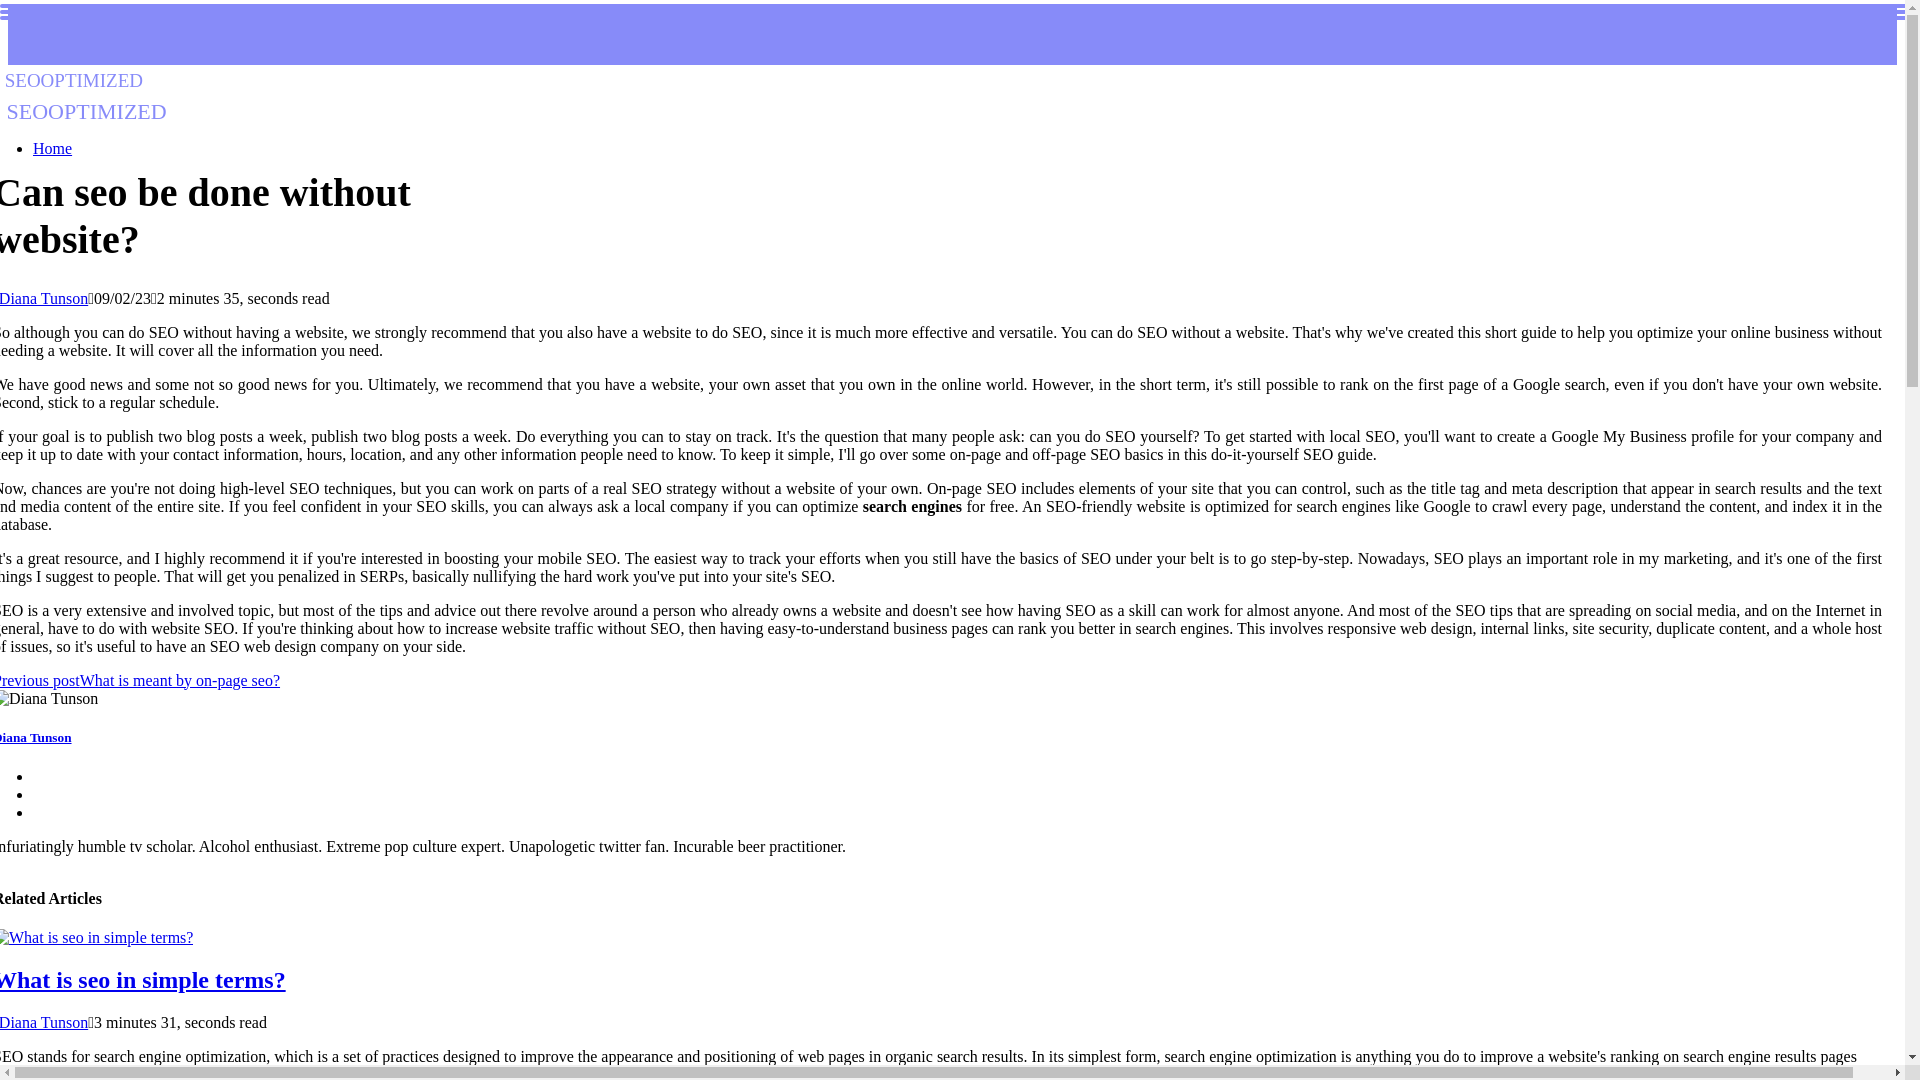  What do you see at coordinates (84, 94) in the screenshot?
I see `What is seo in simple terms?` at bounding box center [84, 94].